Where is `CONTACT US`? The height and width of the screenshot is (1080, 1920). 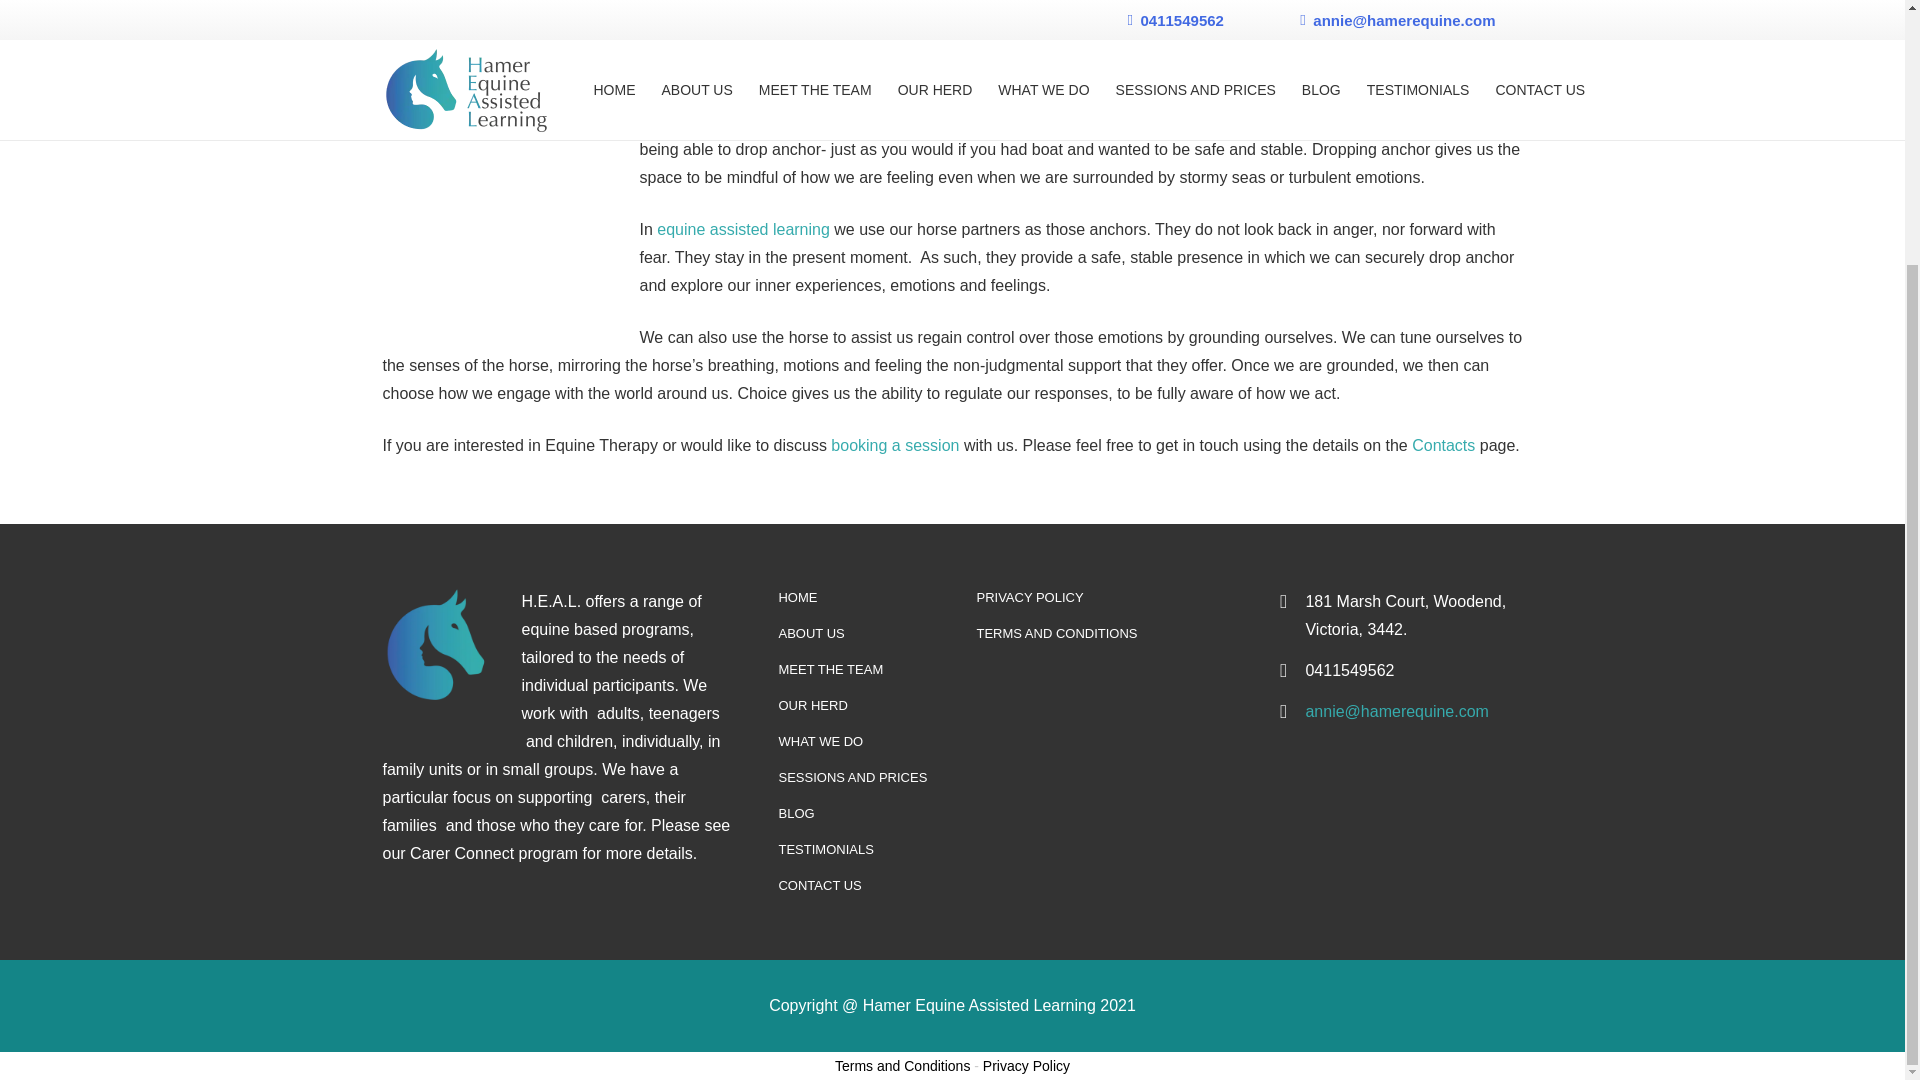 CONTACT US is located at coordinates (818, 886).